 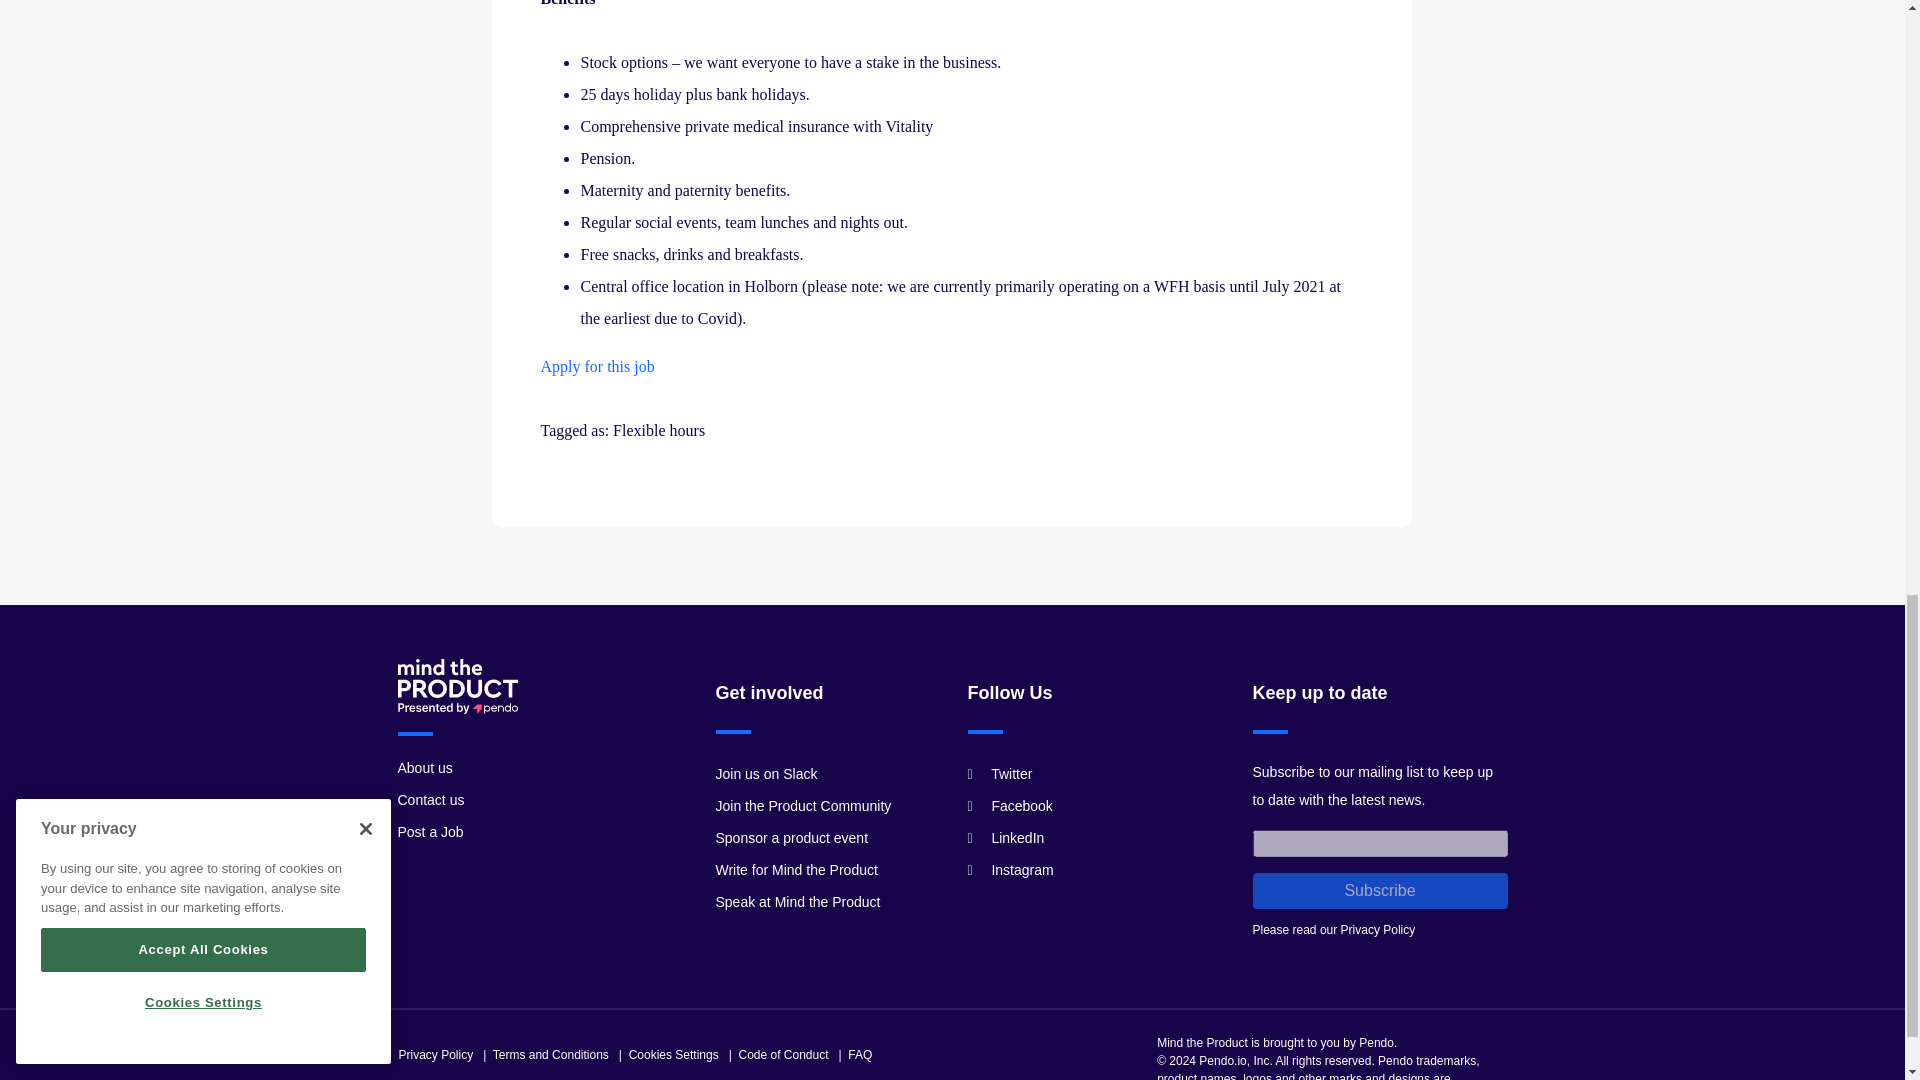 I want to click on Post a Job, so click(x=430, y=832).